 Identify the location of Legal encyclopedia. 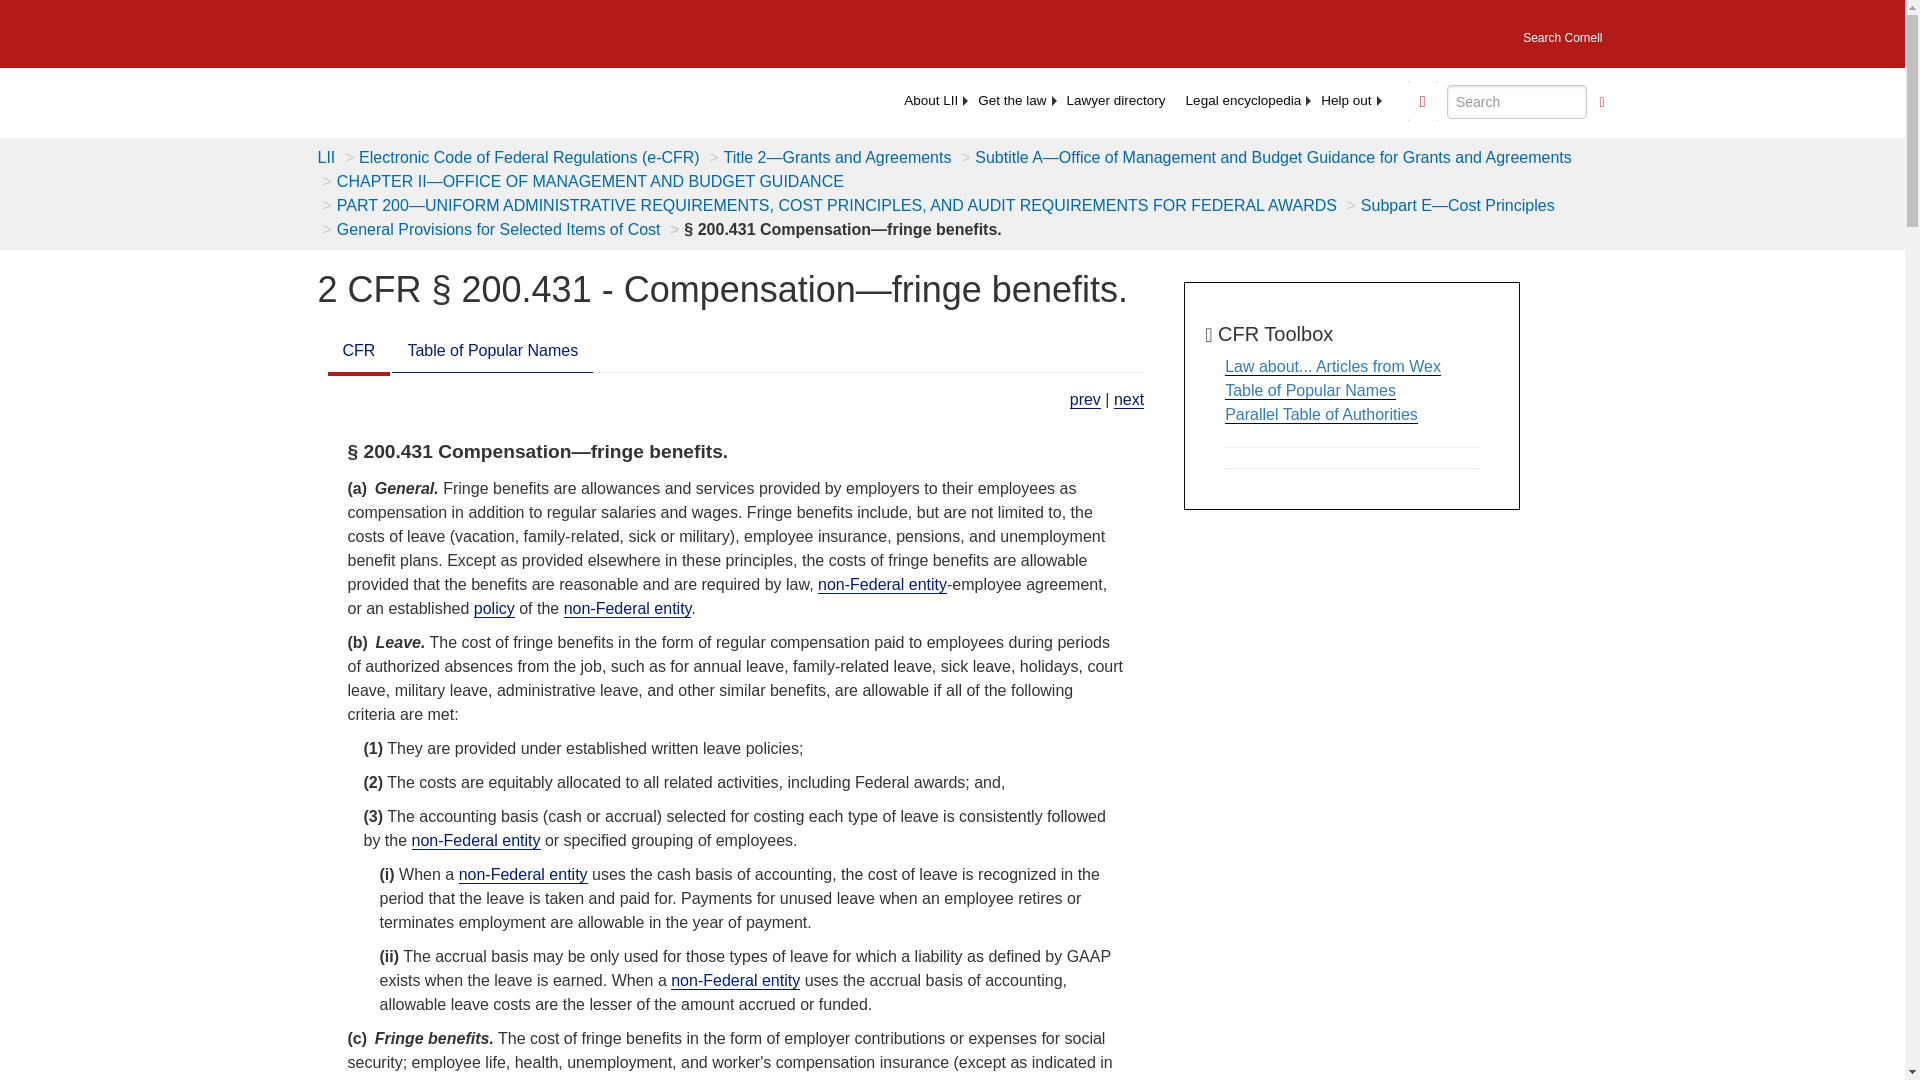
(1243, 100).